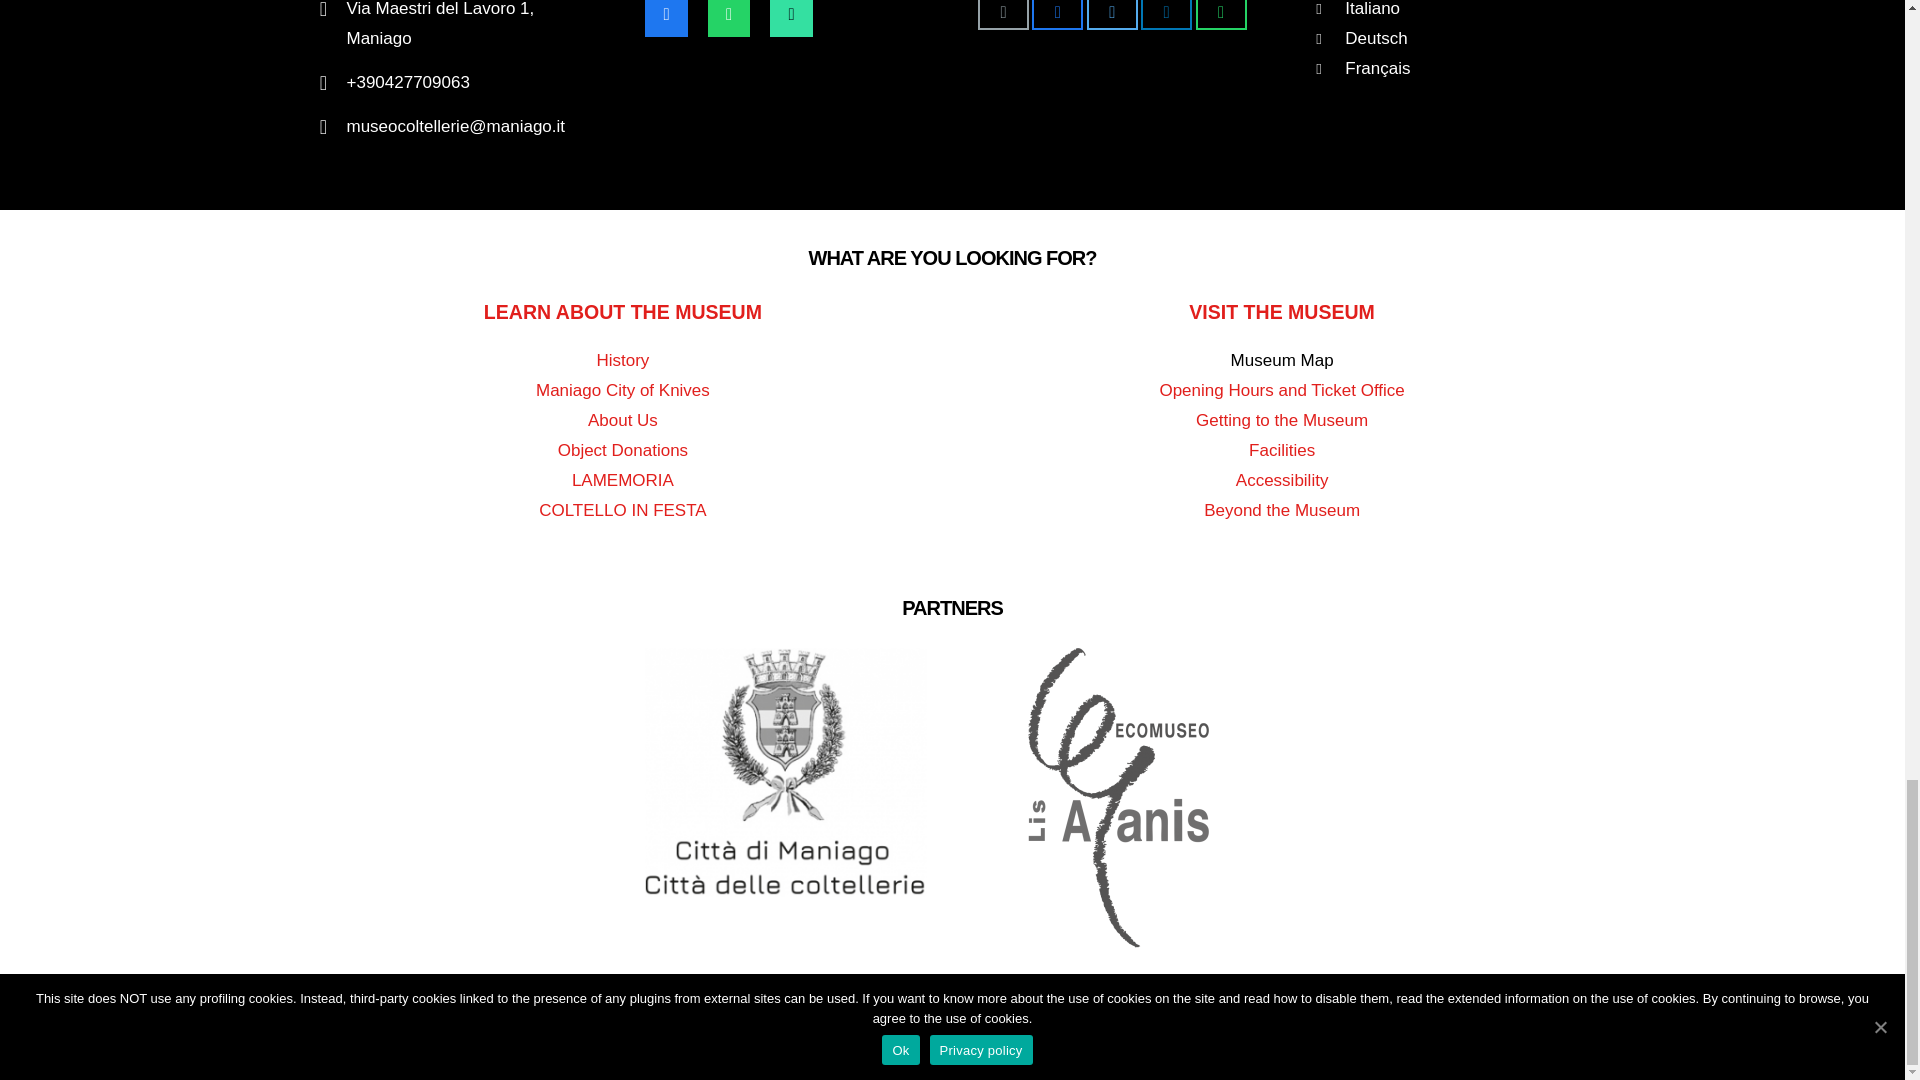  What do you see at coordinates (1057, 15) in the screenshot?
I see `Share this` at bounding box center [1057, 15].